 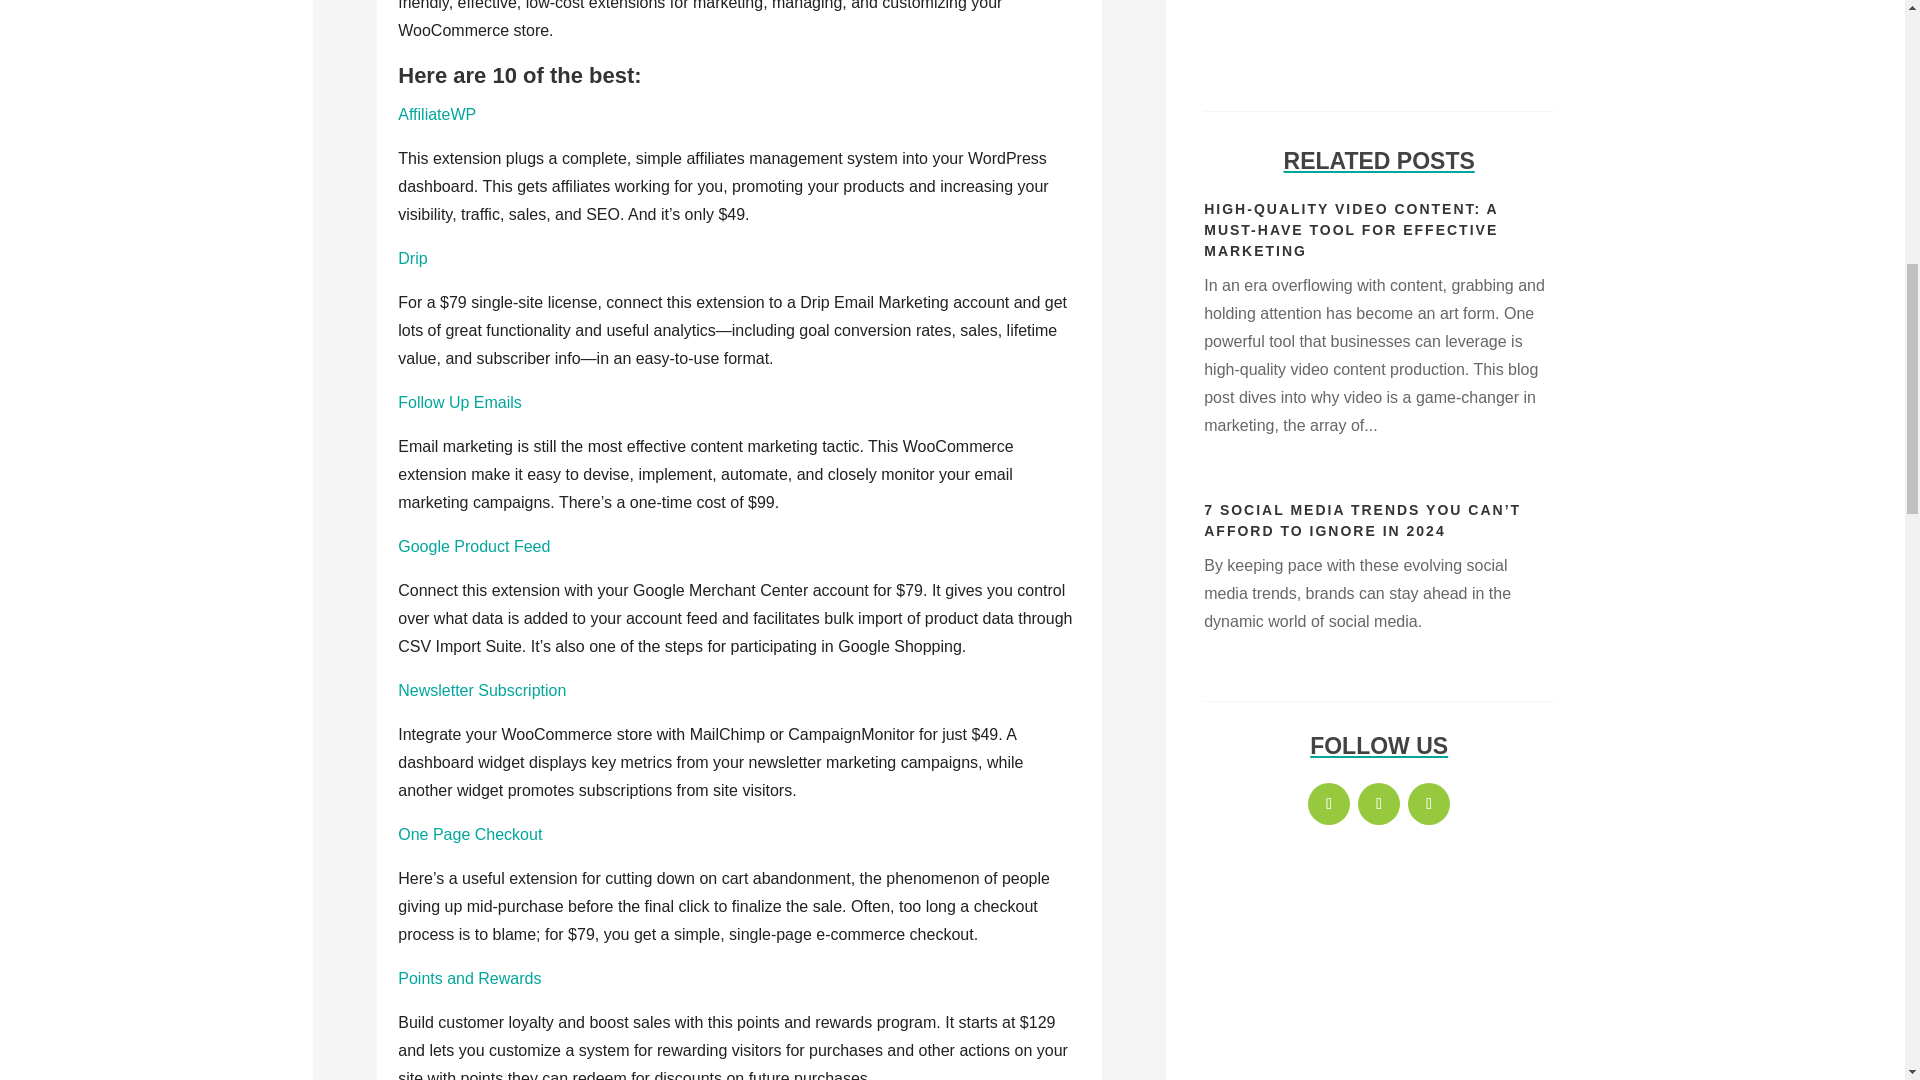 I want to click on Follow on X, so click(x=1378, y=804).